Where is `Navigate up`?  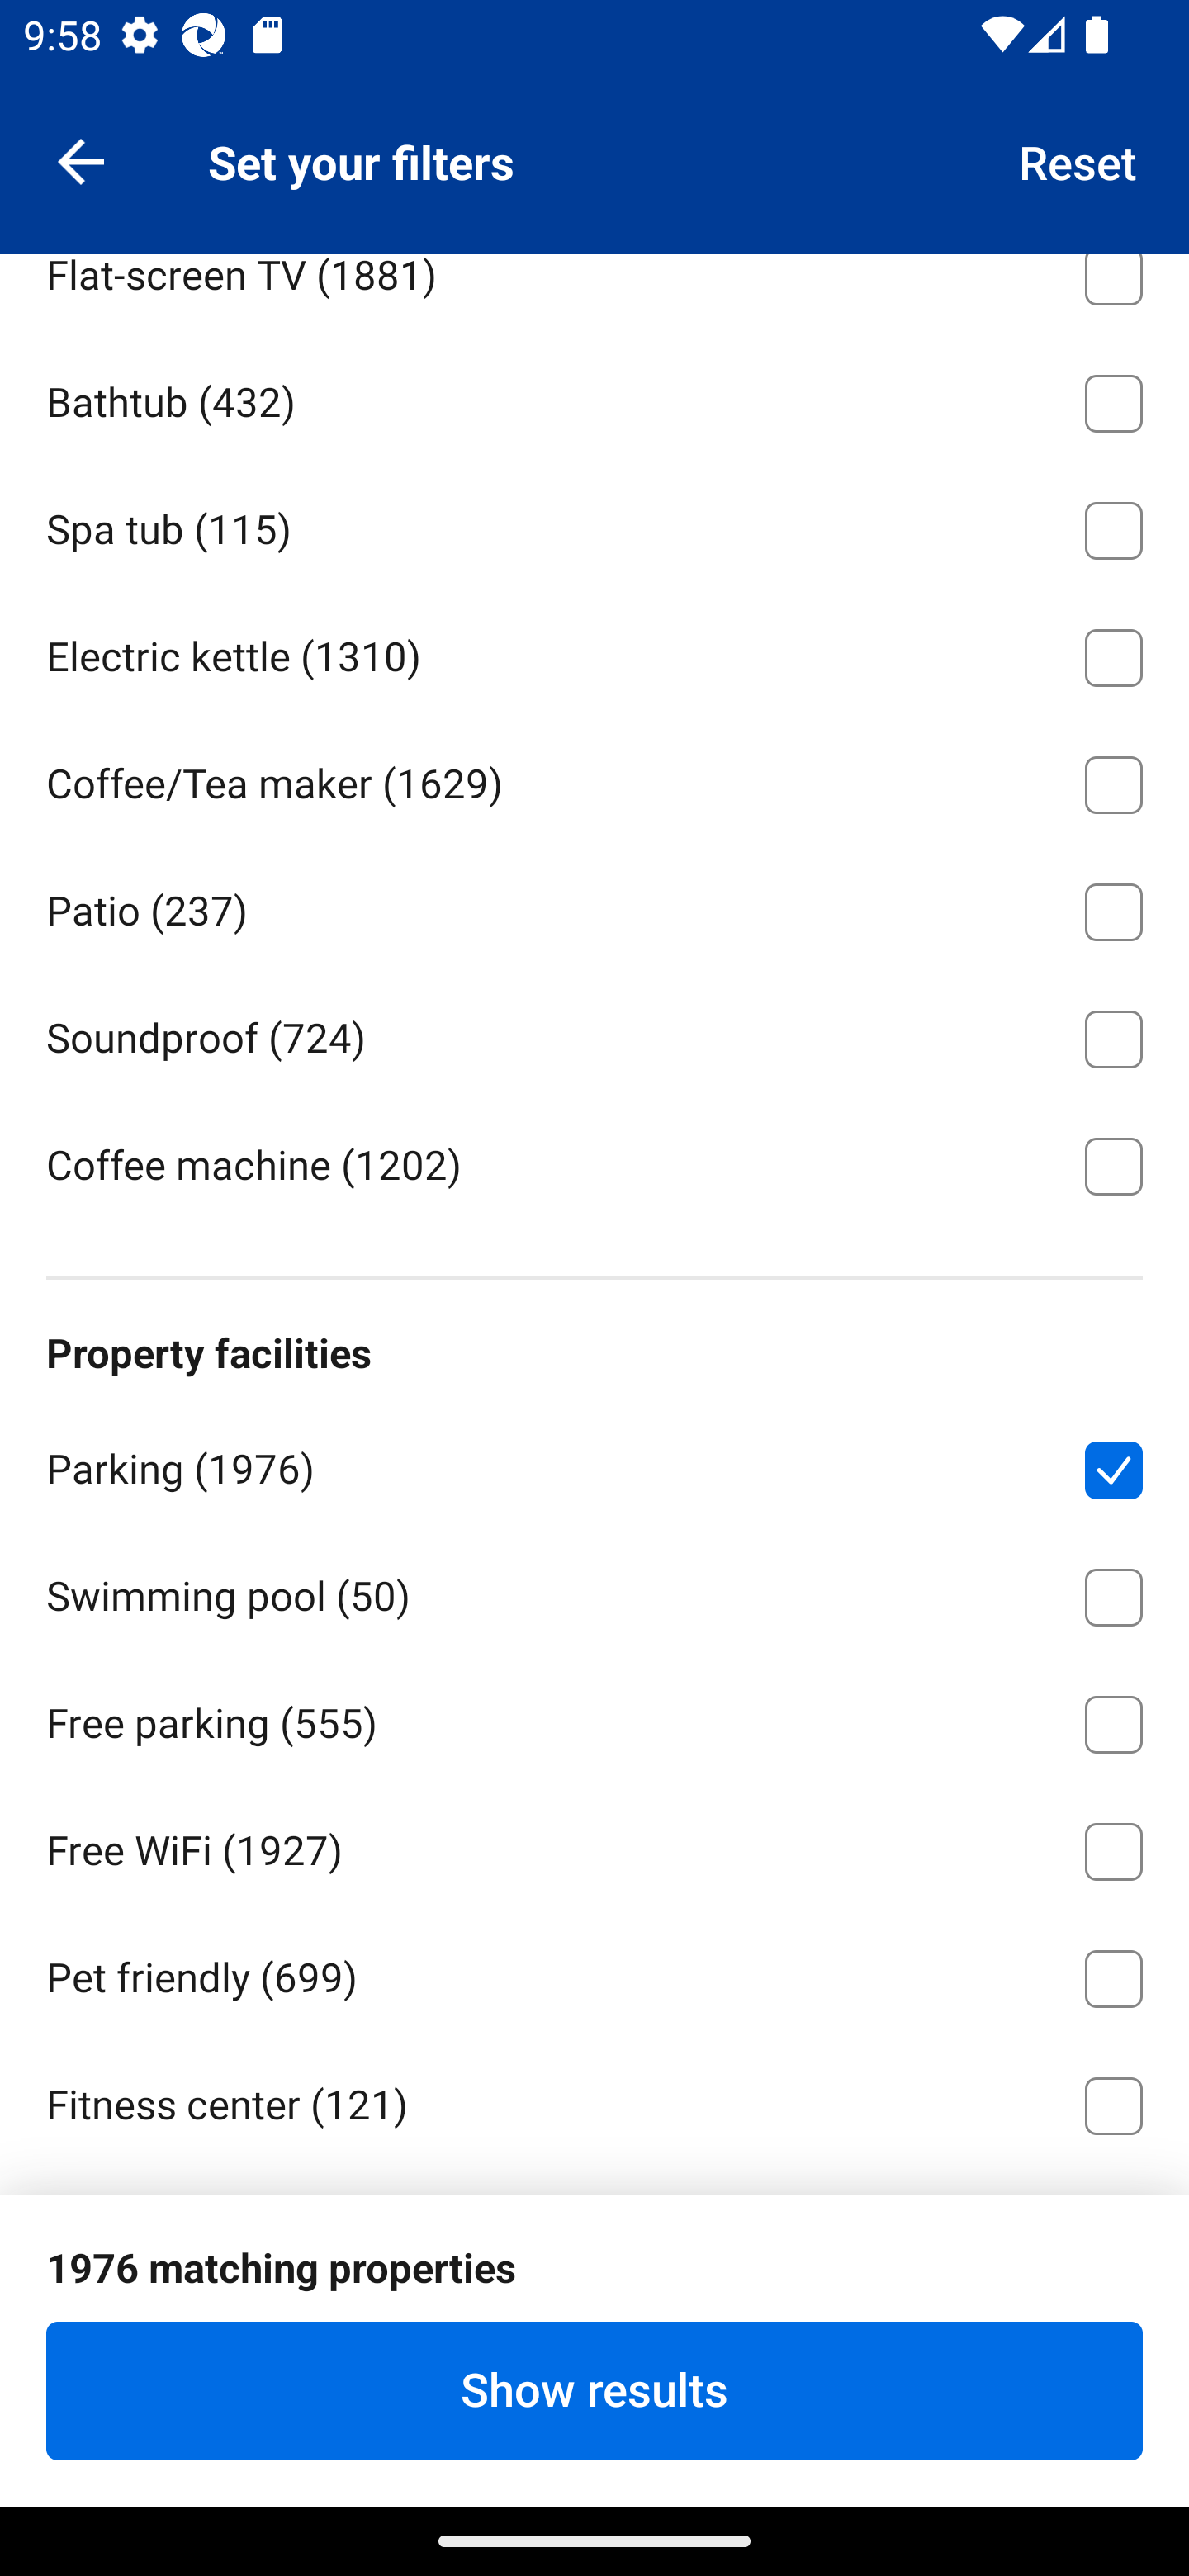
Navigate up is located at coordinates (81, 160).